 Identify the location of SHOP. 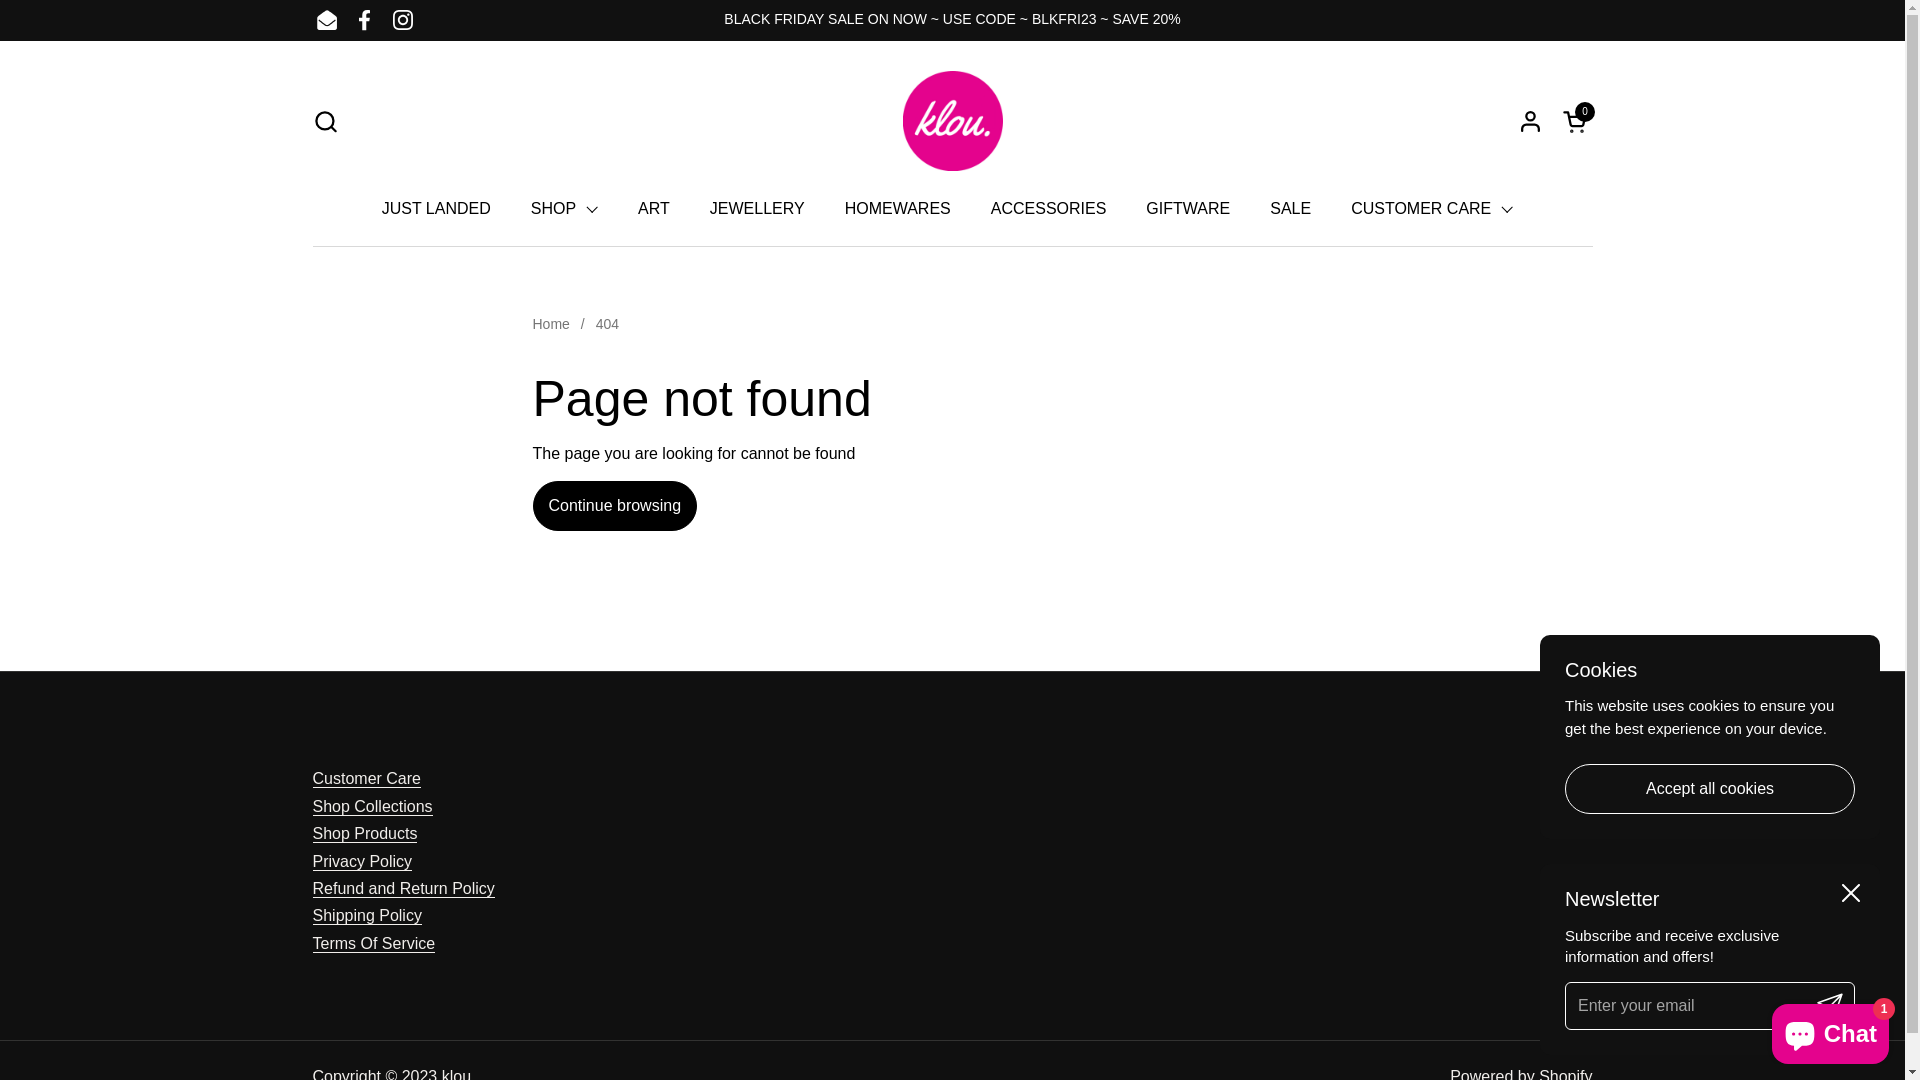
(564, 209).